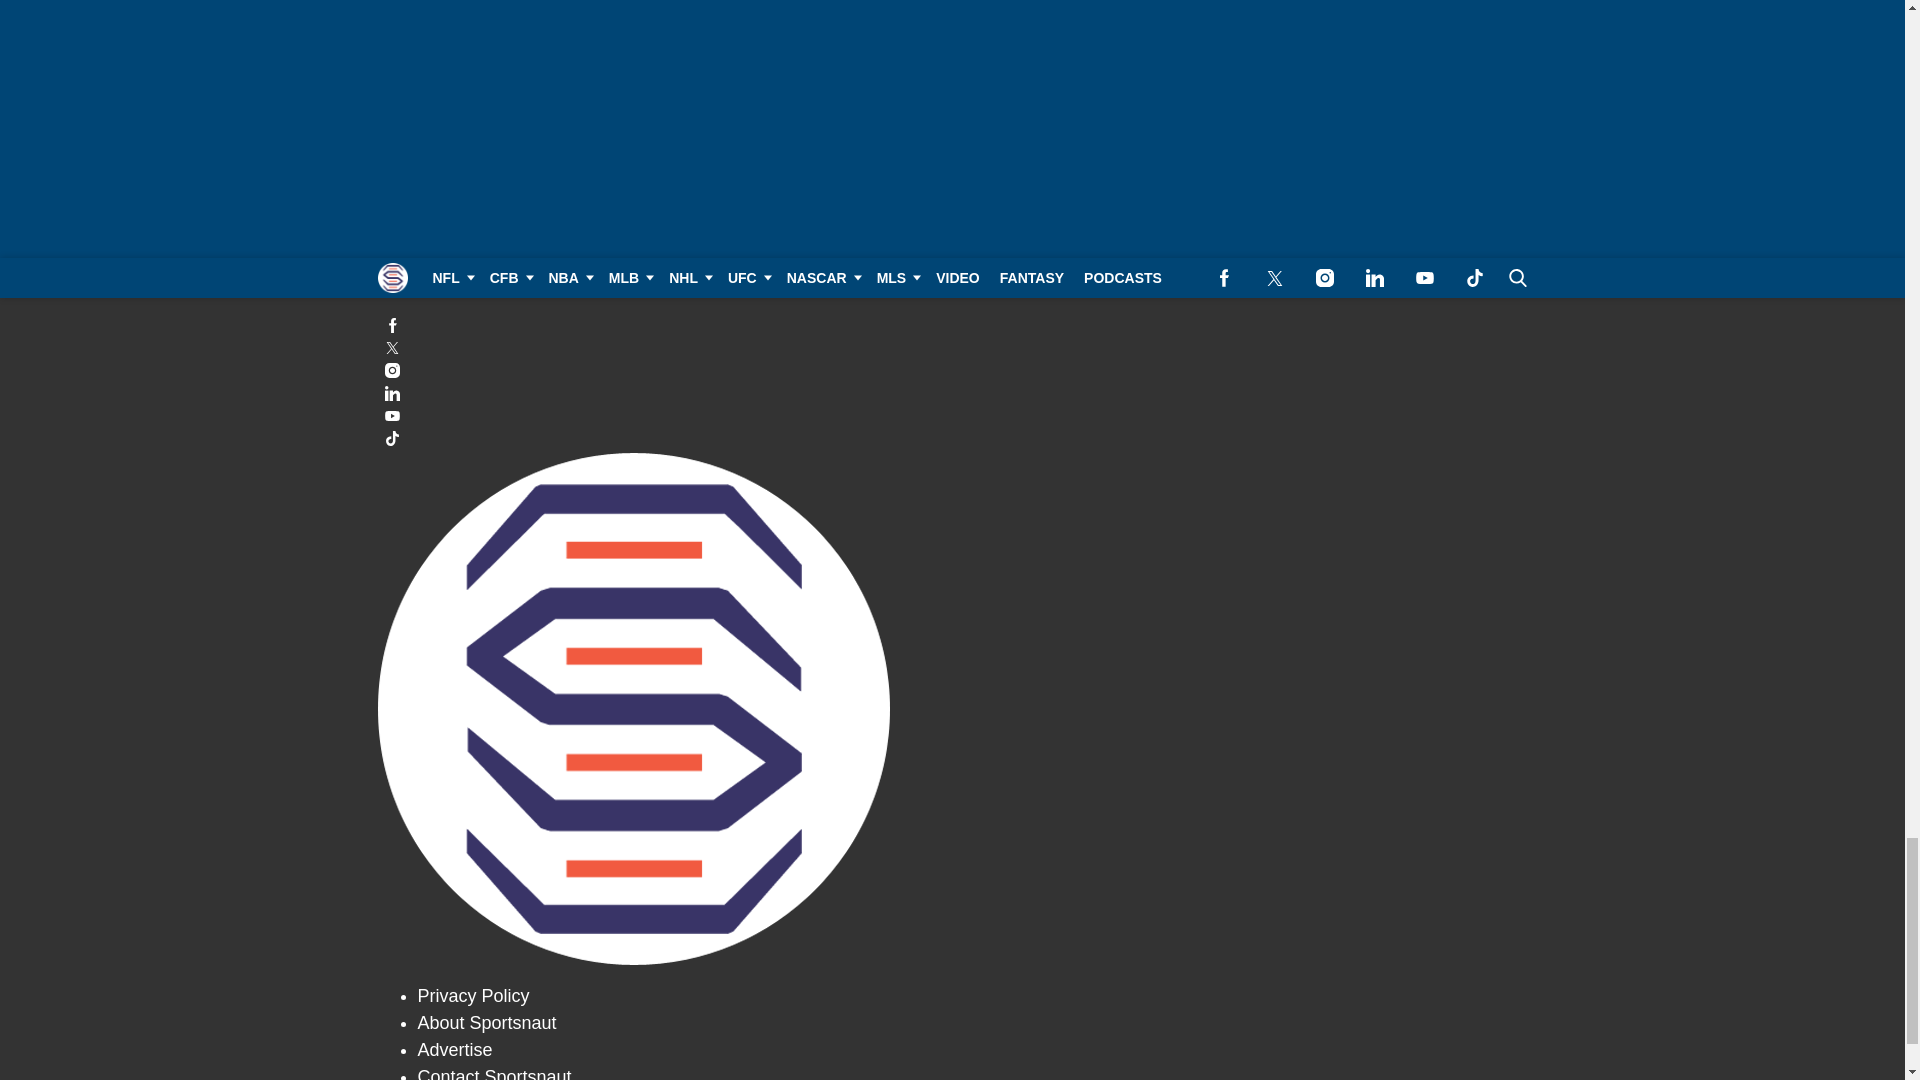 The image size is (1920, 1080). What do you see at coordinates (953, 348) in the screenshot?
I see `Follow us on Twitter` at bounding box center [953, 348].